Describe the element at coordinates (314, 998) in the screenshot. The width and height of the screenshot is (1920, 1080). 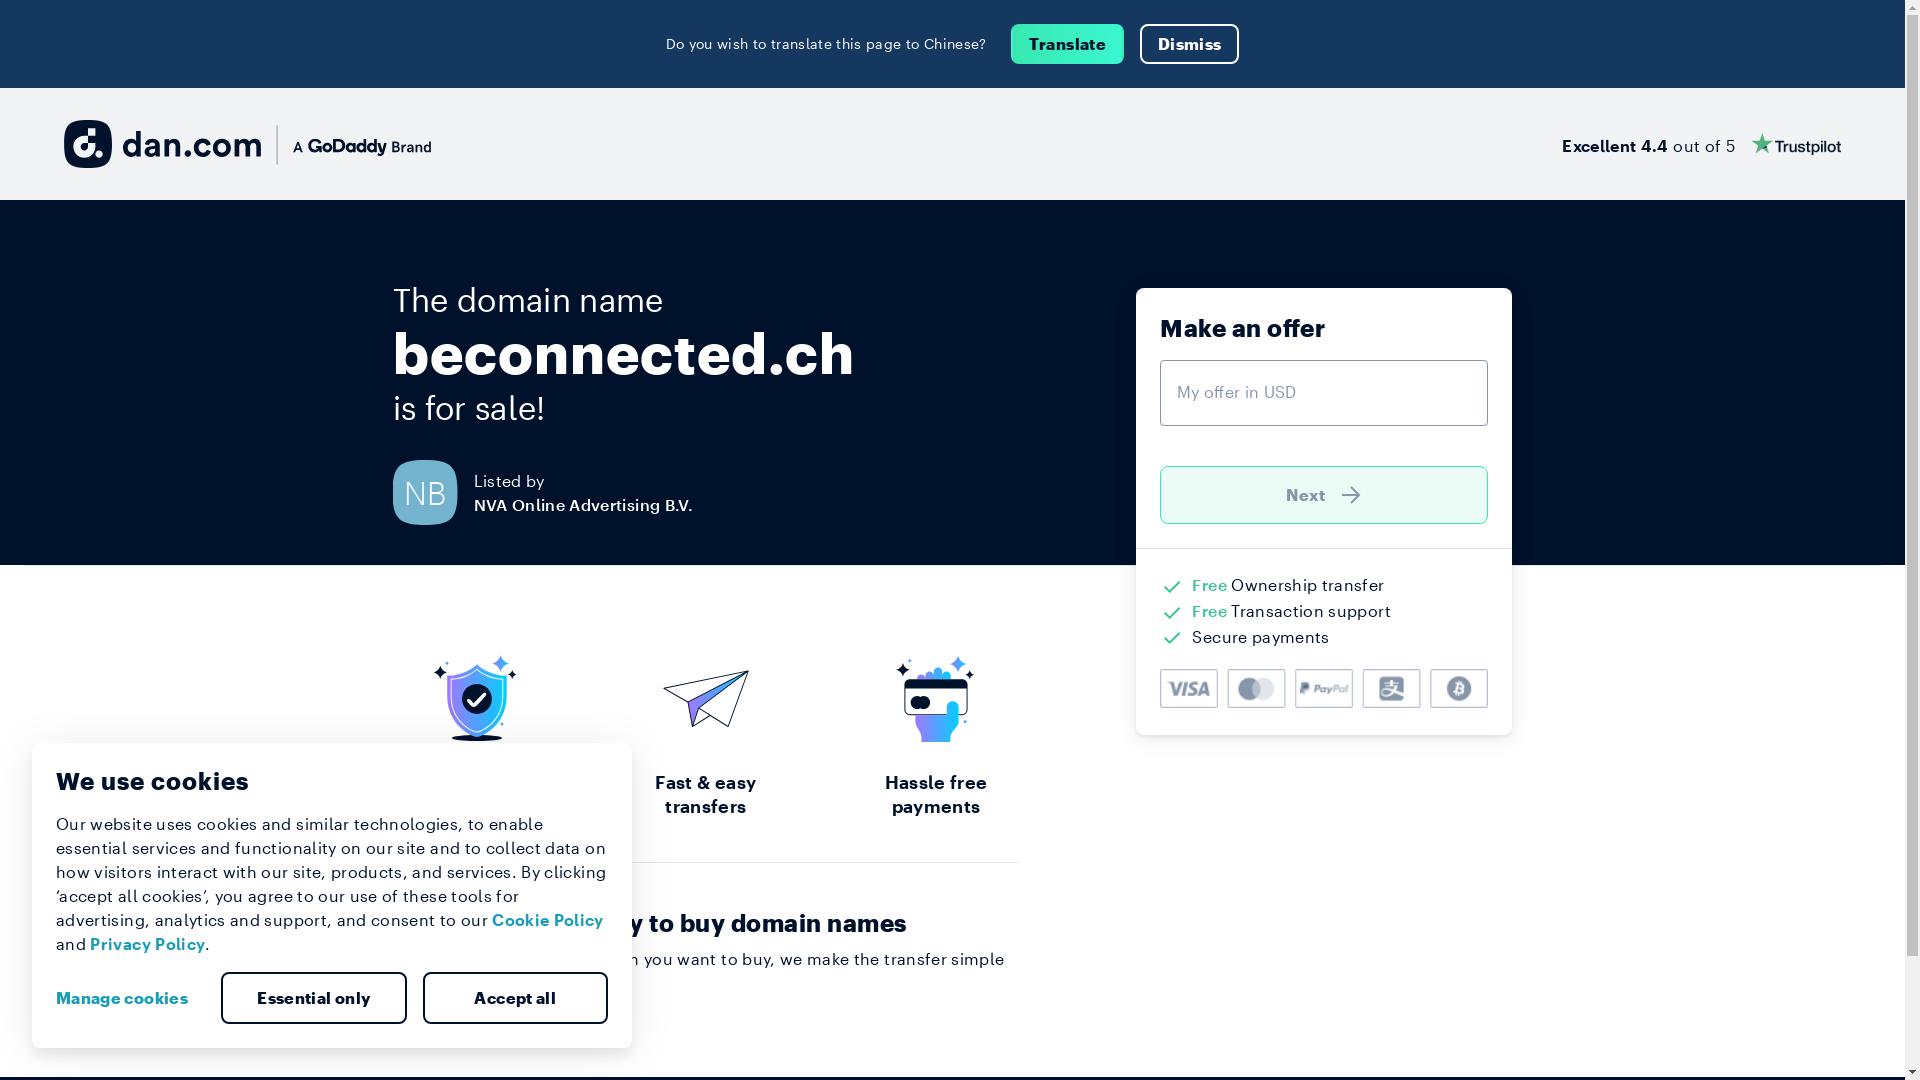
I see `Essential only` at that location.